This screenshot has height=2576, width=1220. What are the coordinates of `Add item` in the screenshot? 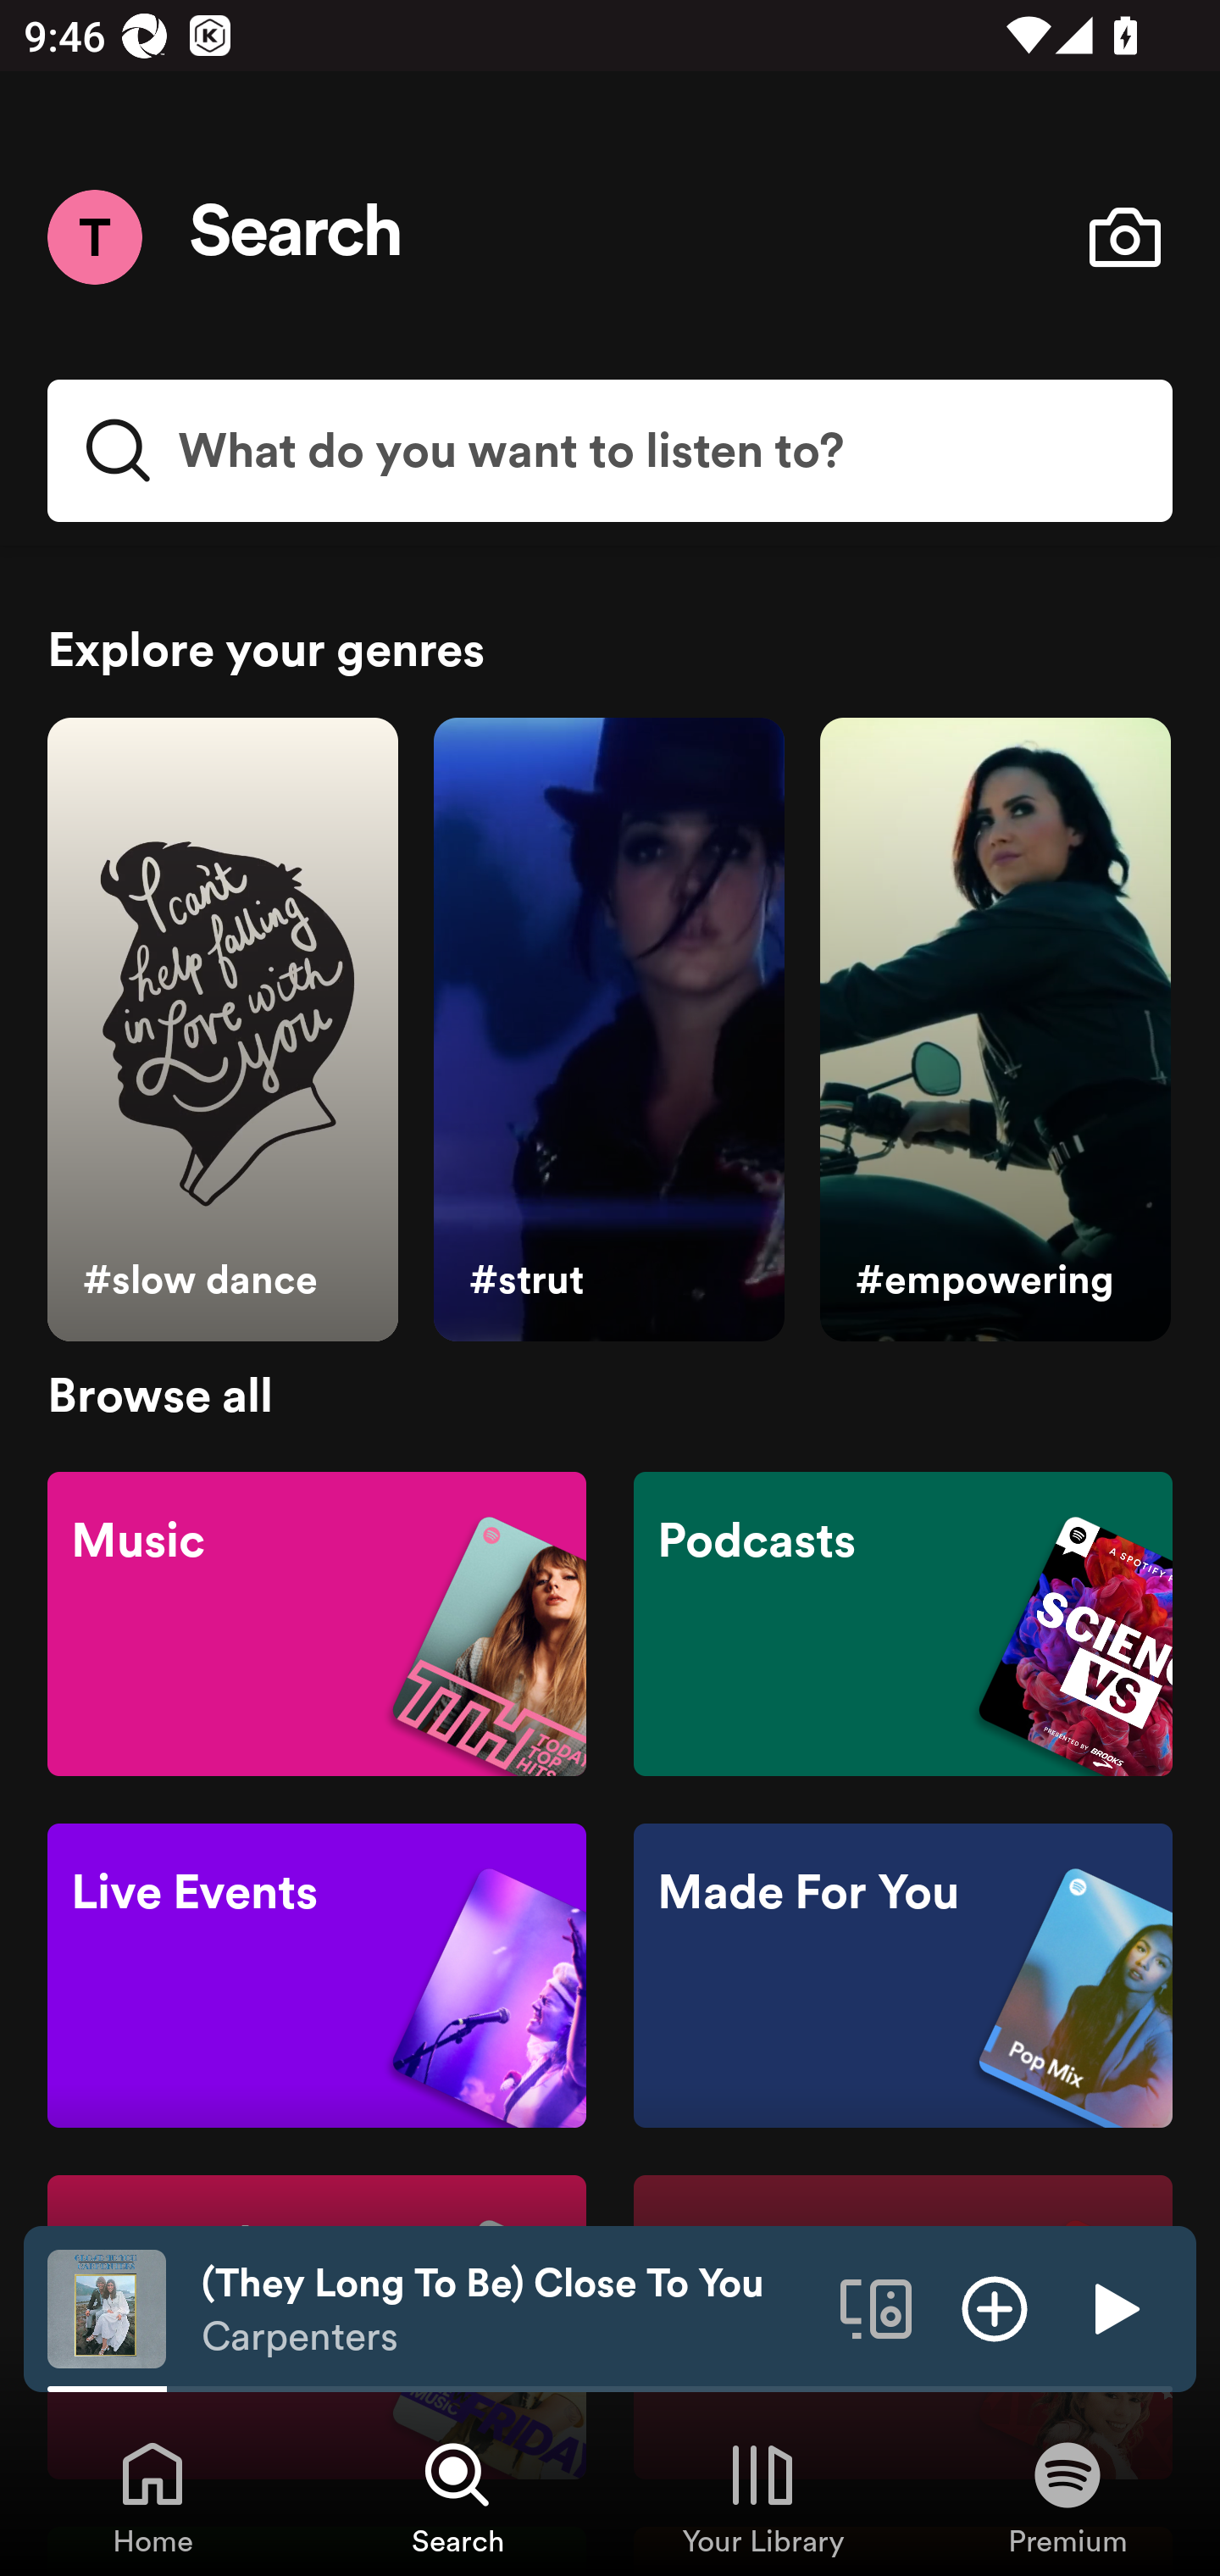 It's located at (995, 2307).